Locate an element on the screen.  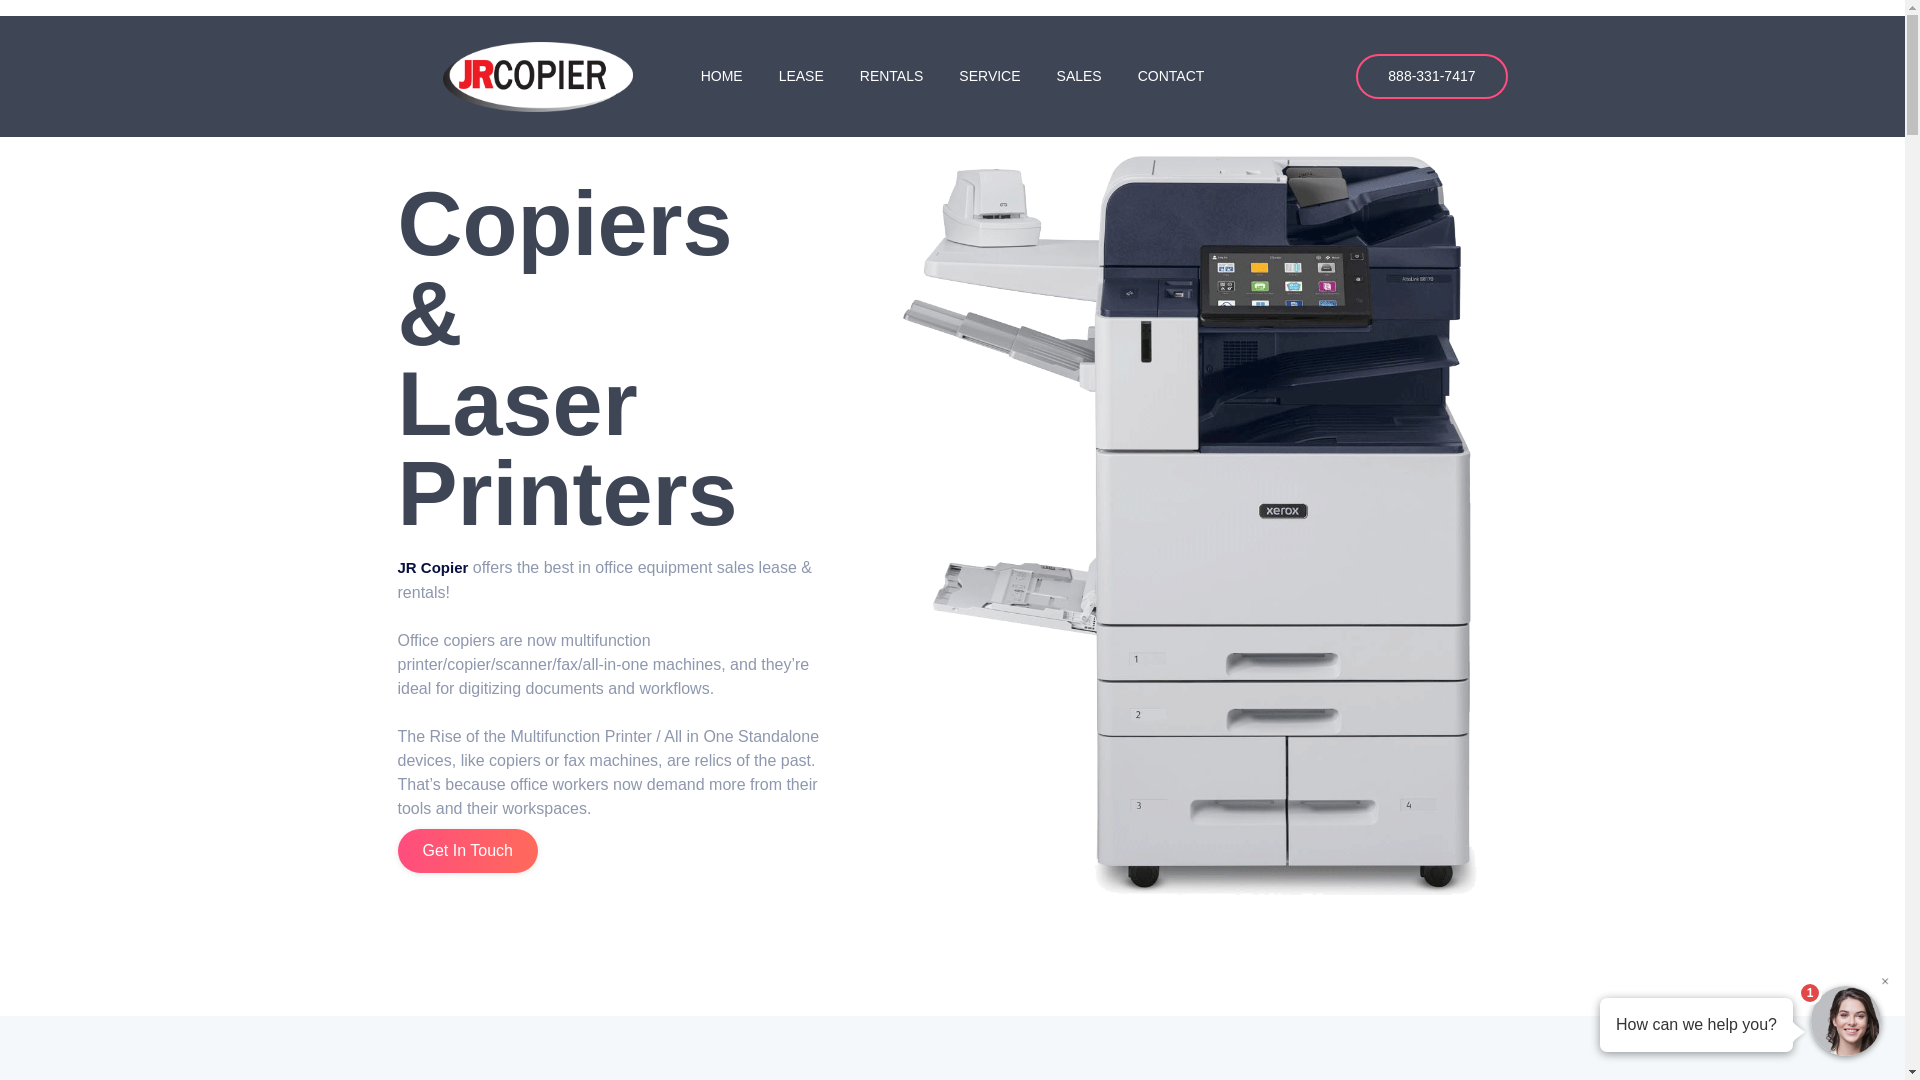
Get In Touch is located at coordinates (467, 850).